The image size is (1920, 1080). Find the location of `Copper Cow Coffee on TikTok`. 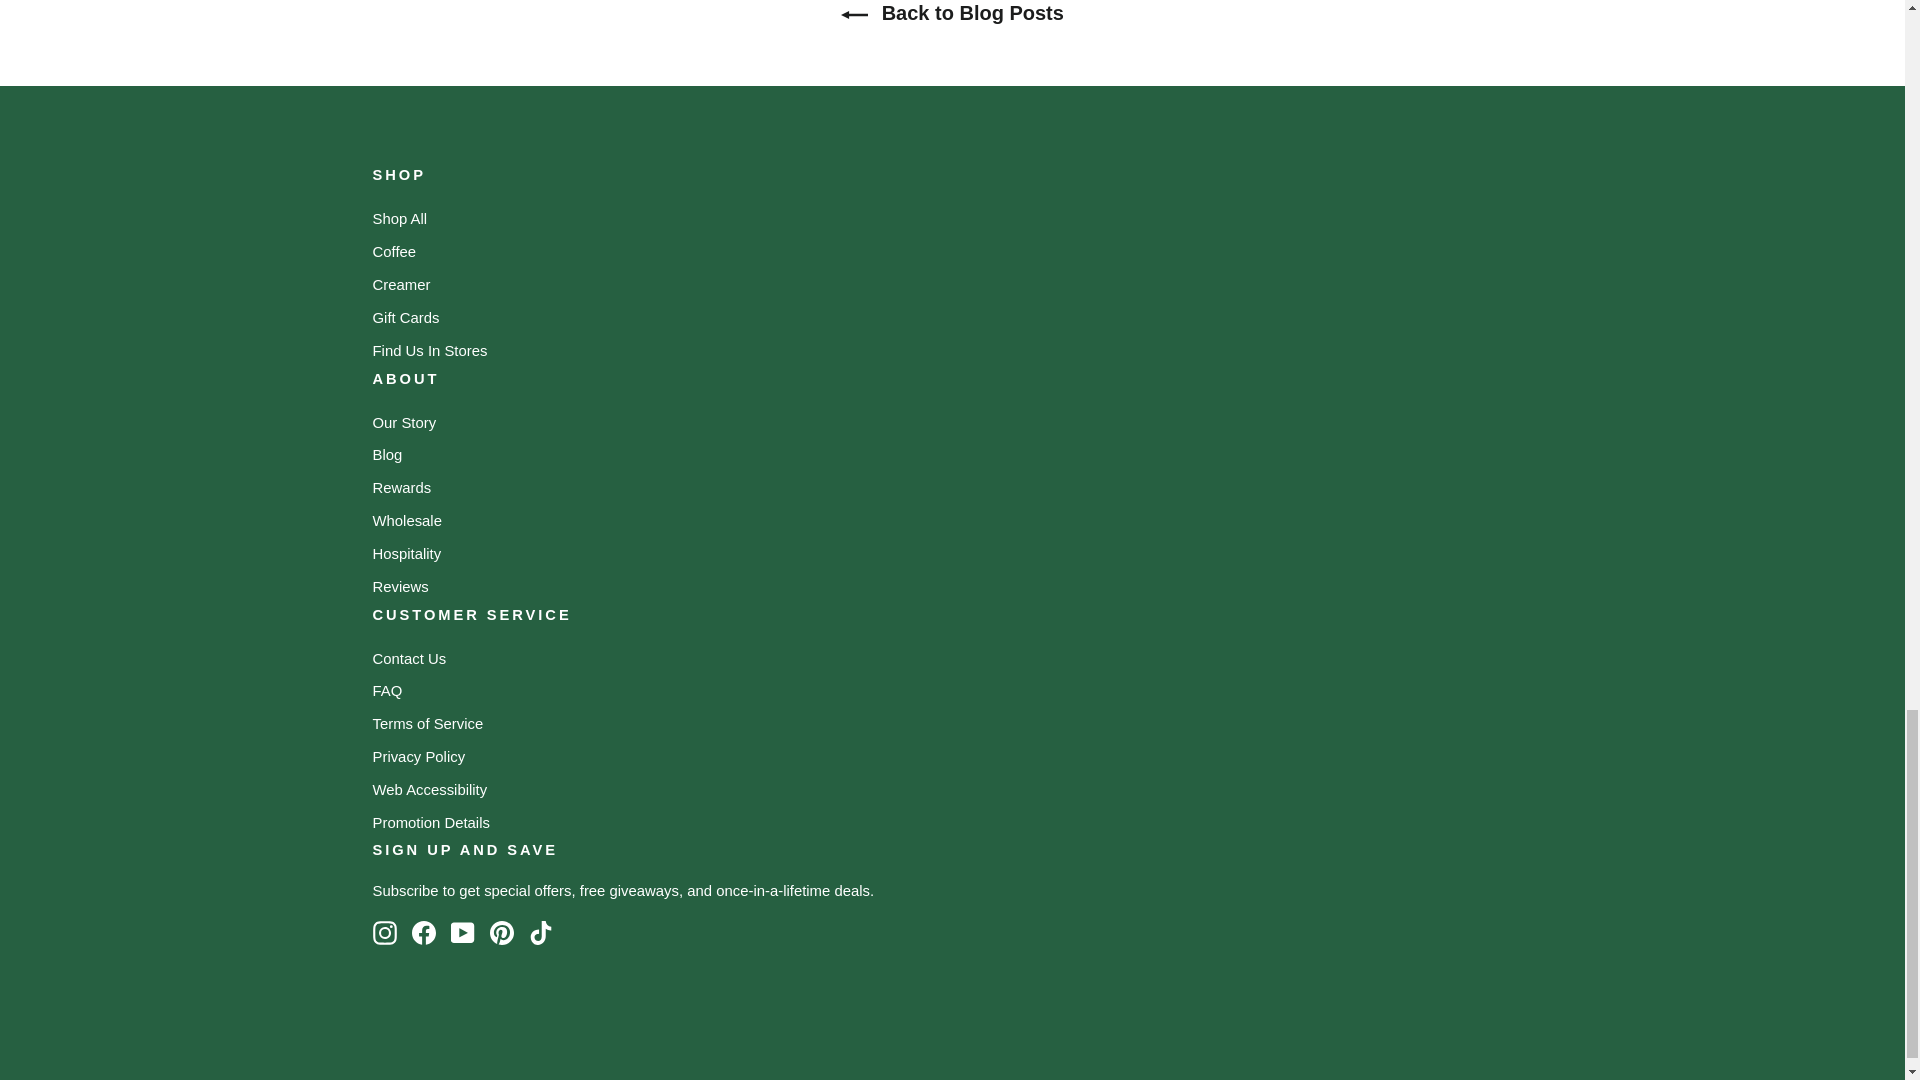

Copper Cow Coffee on TikTok is located at coordinates (540, 933).